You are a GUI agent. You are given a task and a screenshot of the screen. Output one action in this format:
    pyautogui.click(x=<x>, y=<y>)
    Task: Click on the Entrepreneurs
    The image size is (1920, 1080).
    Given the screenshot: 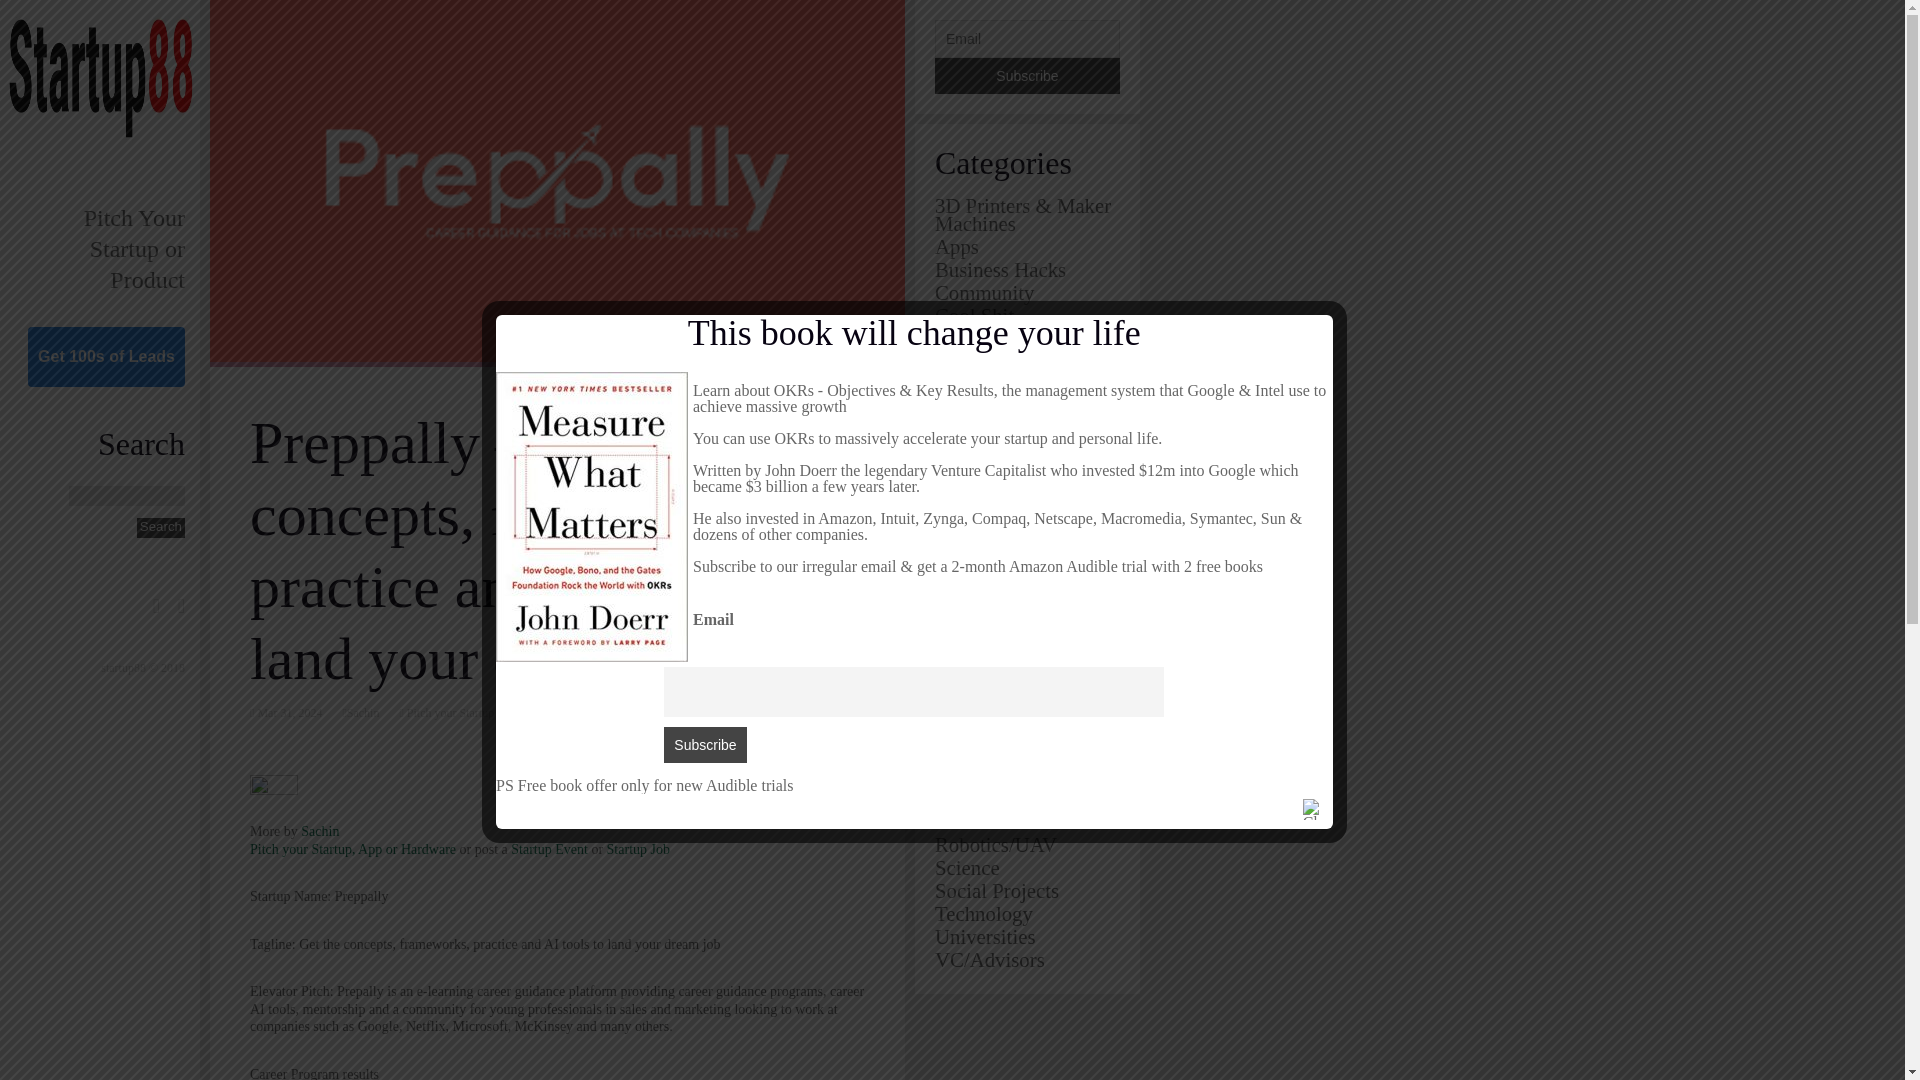 What is the action you would take?
    pyautogui.click(x=994, y=408)
    